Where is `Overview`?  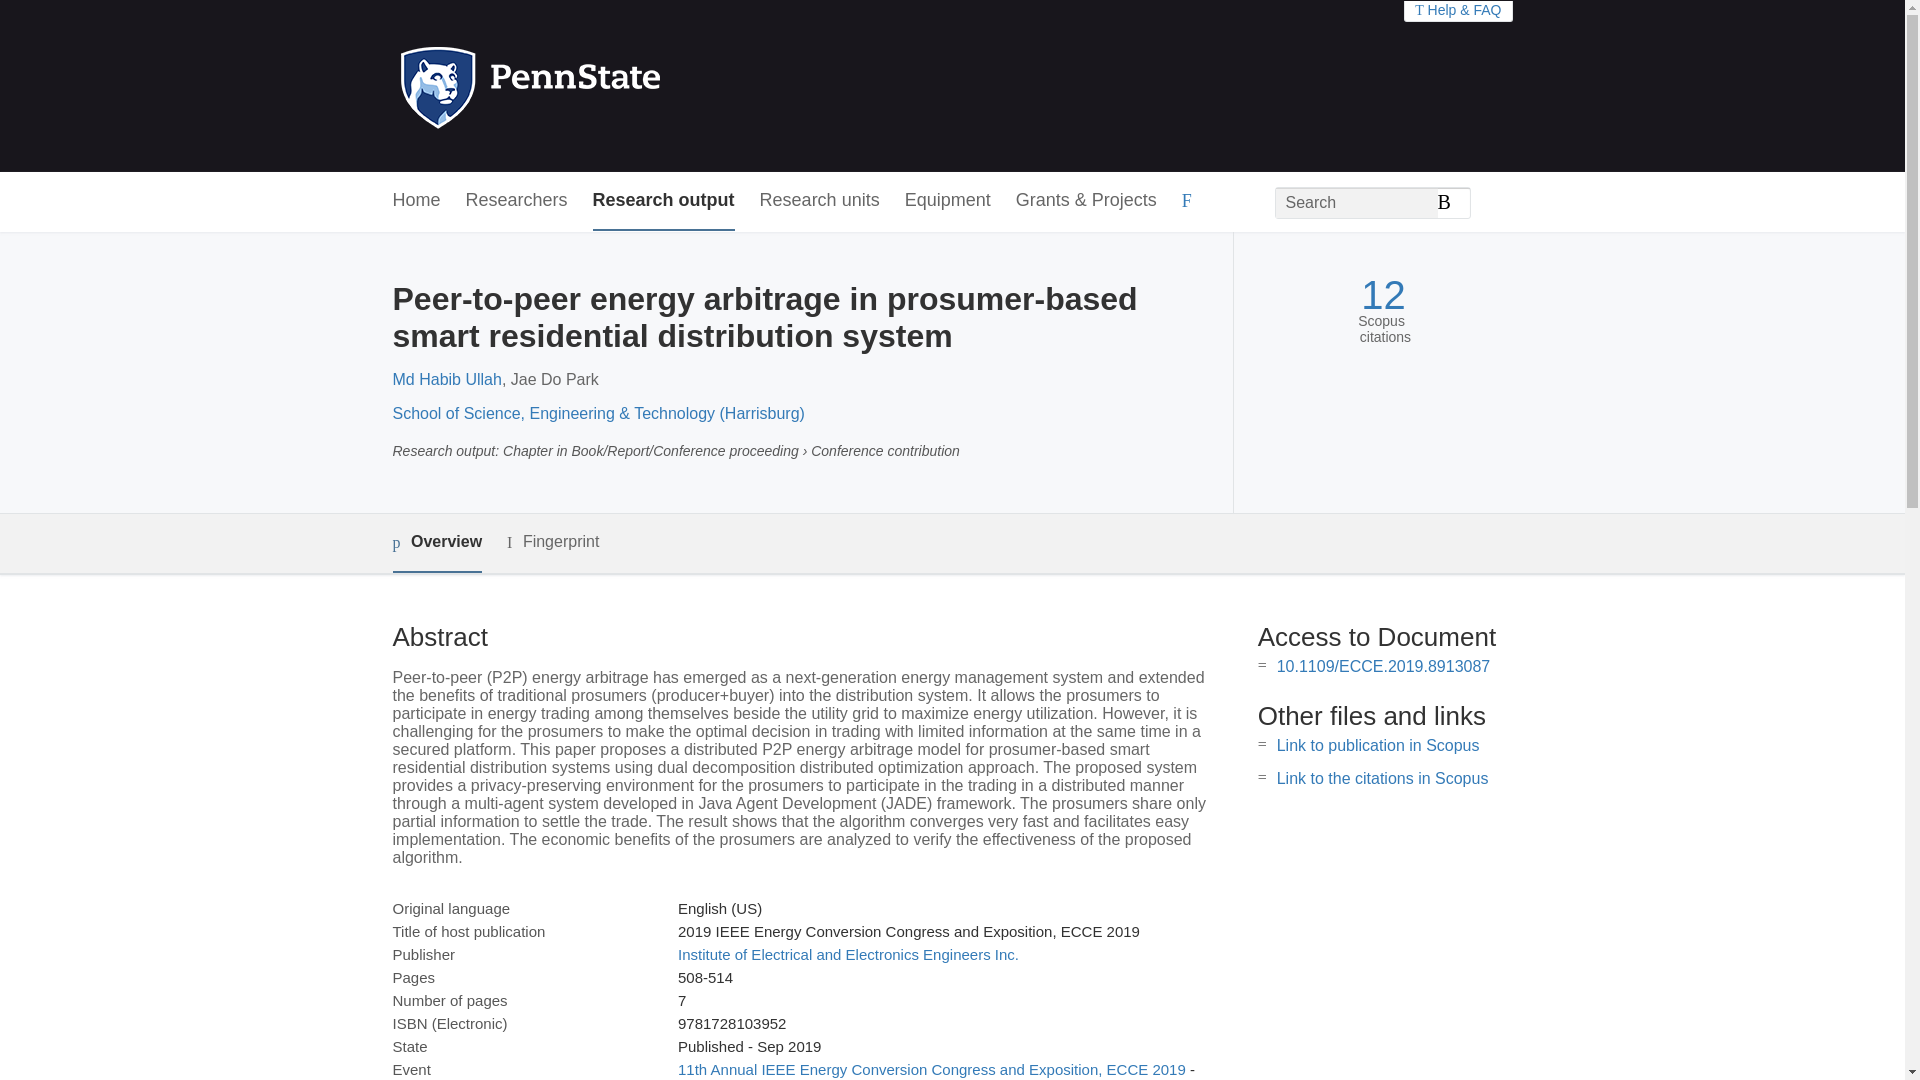
Overview is located at coordinates (436, 544).